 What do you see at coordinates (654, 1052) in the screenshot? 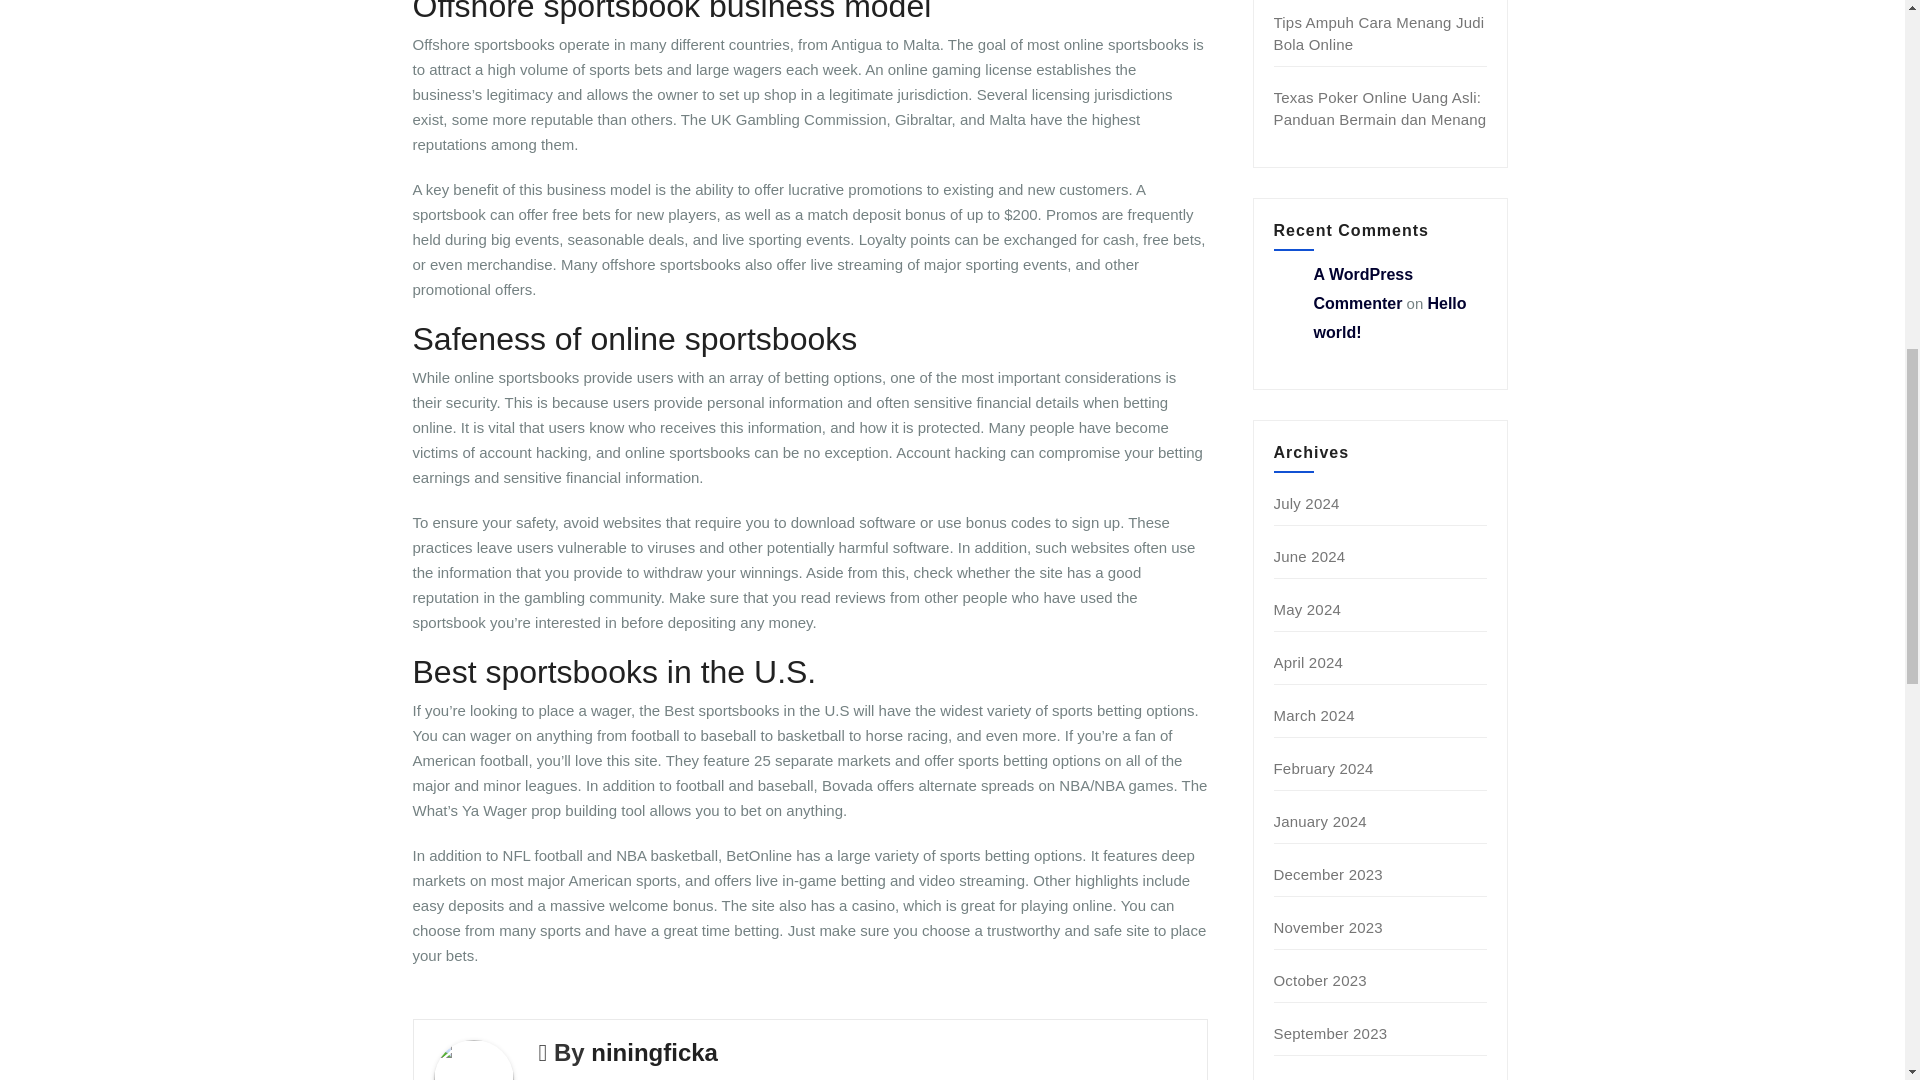
I see `niningficka` at bounding box center [654, 1052].